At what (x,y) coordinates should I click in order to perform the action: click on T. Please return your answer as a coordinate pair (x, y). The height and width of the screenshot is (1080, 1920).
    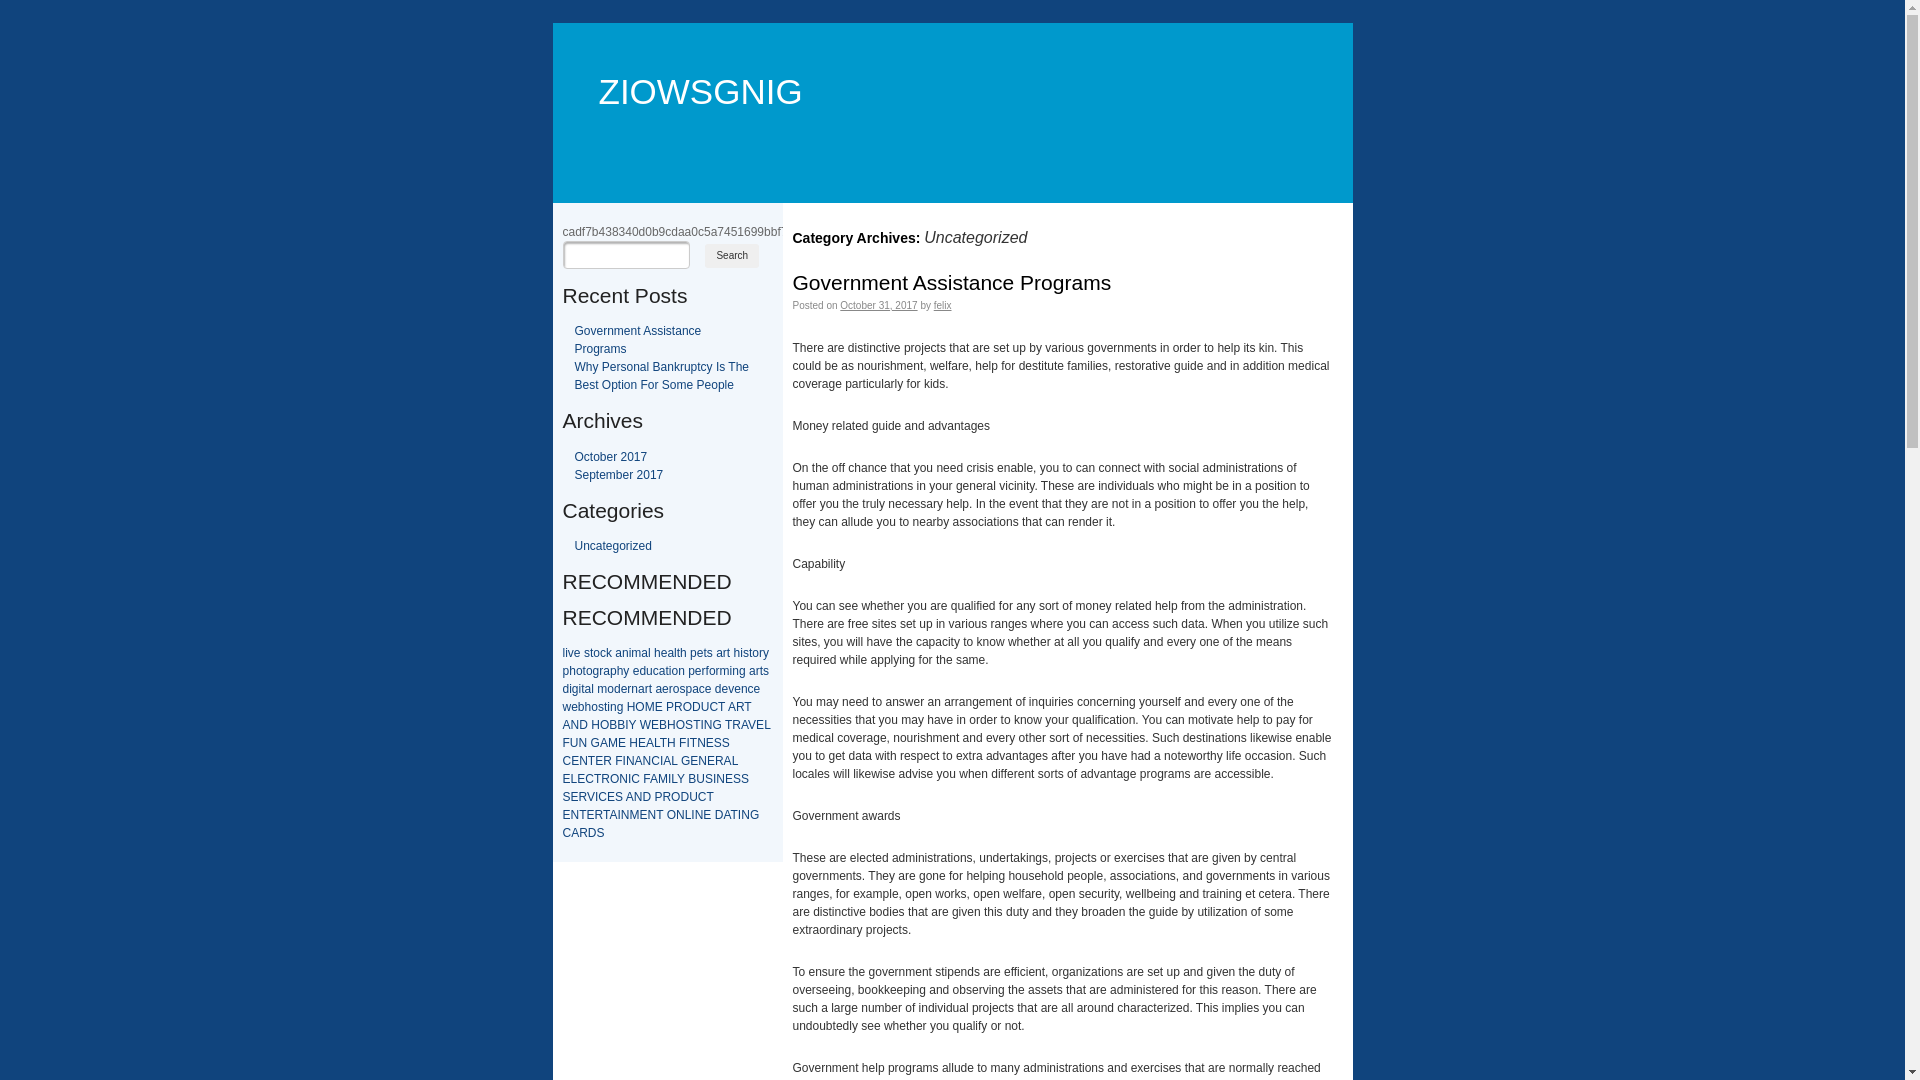
    Looking at the image, I should click on (582, 815).